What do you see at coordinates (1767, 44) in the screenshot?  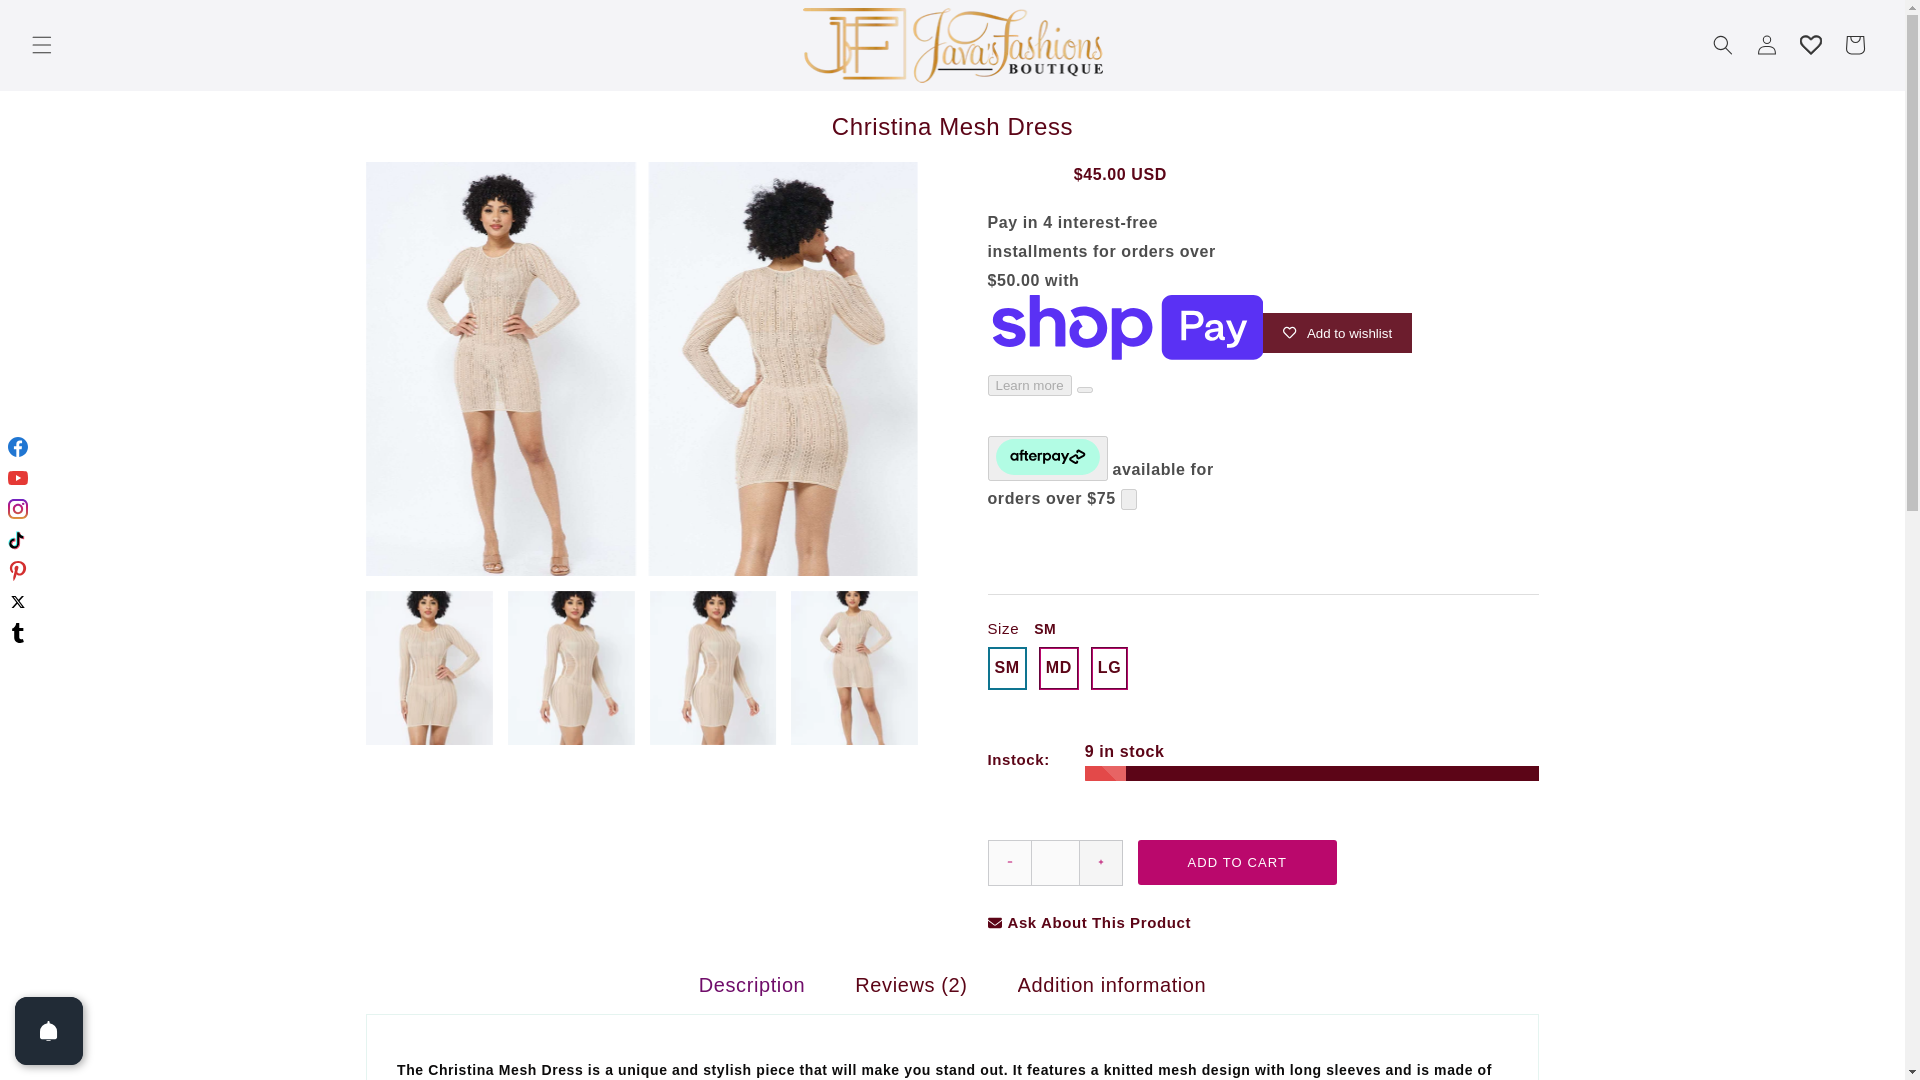 I see `Log in` at bounding box center [1767, 44].